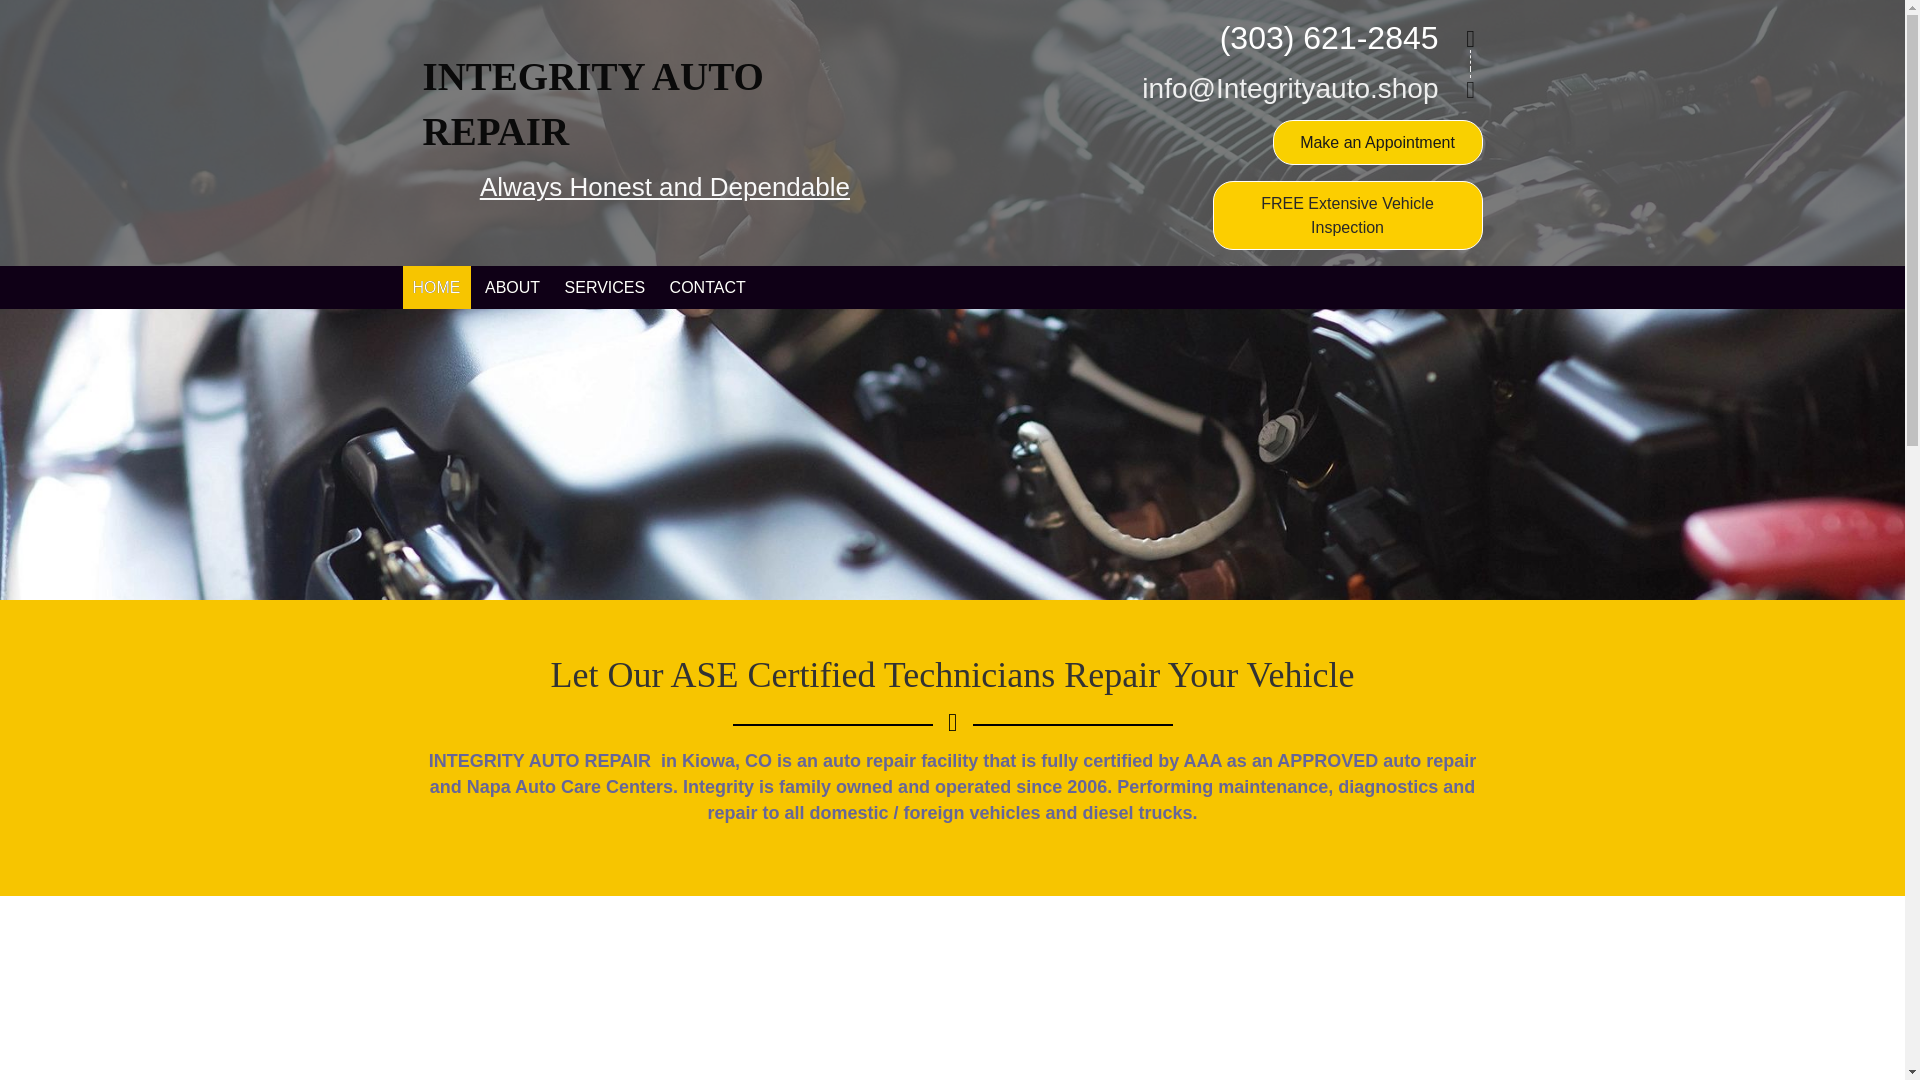 This screenshot has height=1080, width=1920. I want to click on Integrity Auto Repair, so click(592, 104).